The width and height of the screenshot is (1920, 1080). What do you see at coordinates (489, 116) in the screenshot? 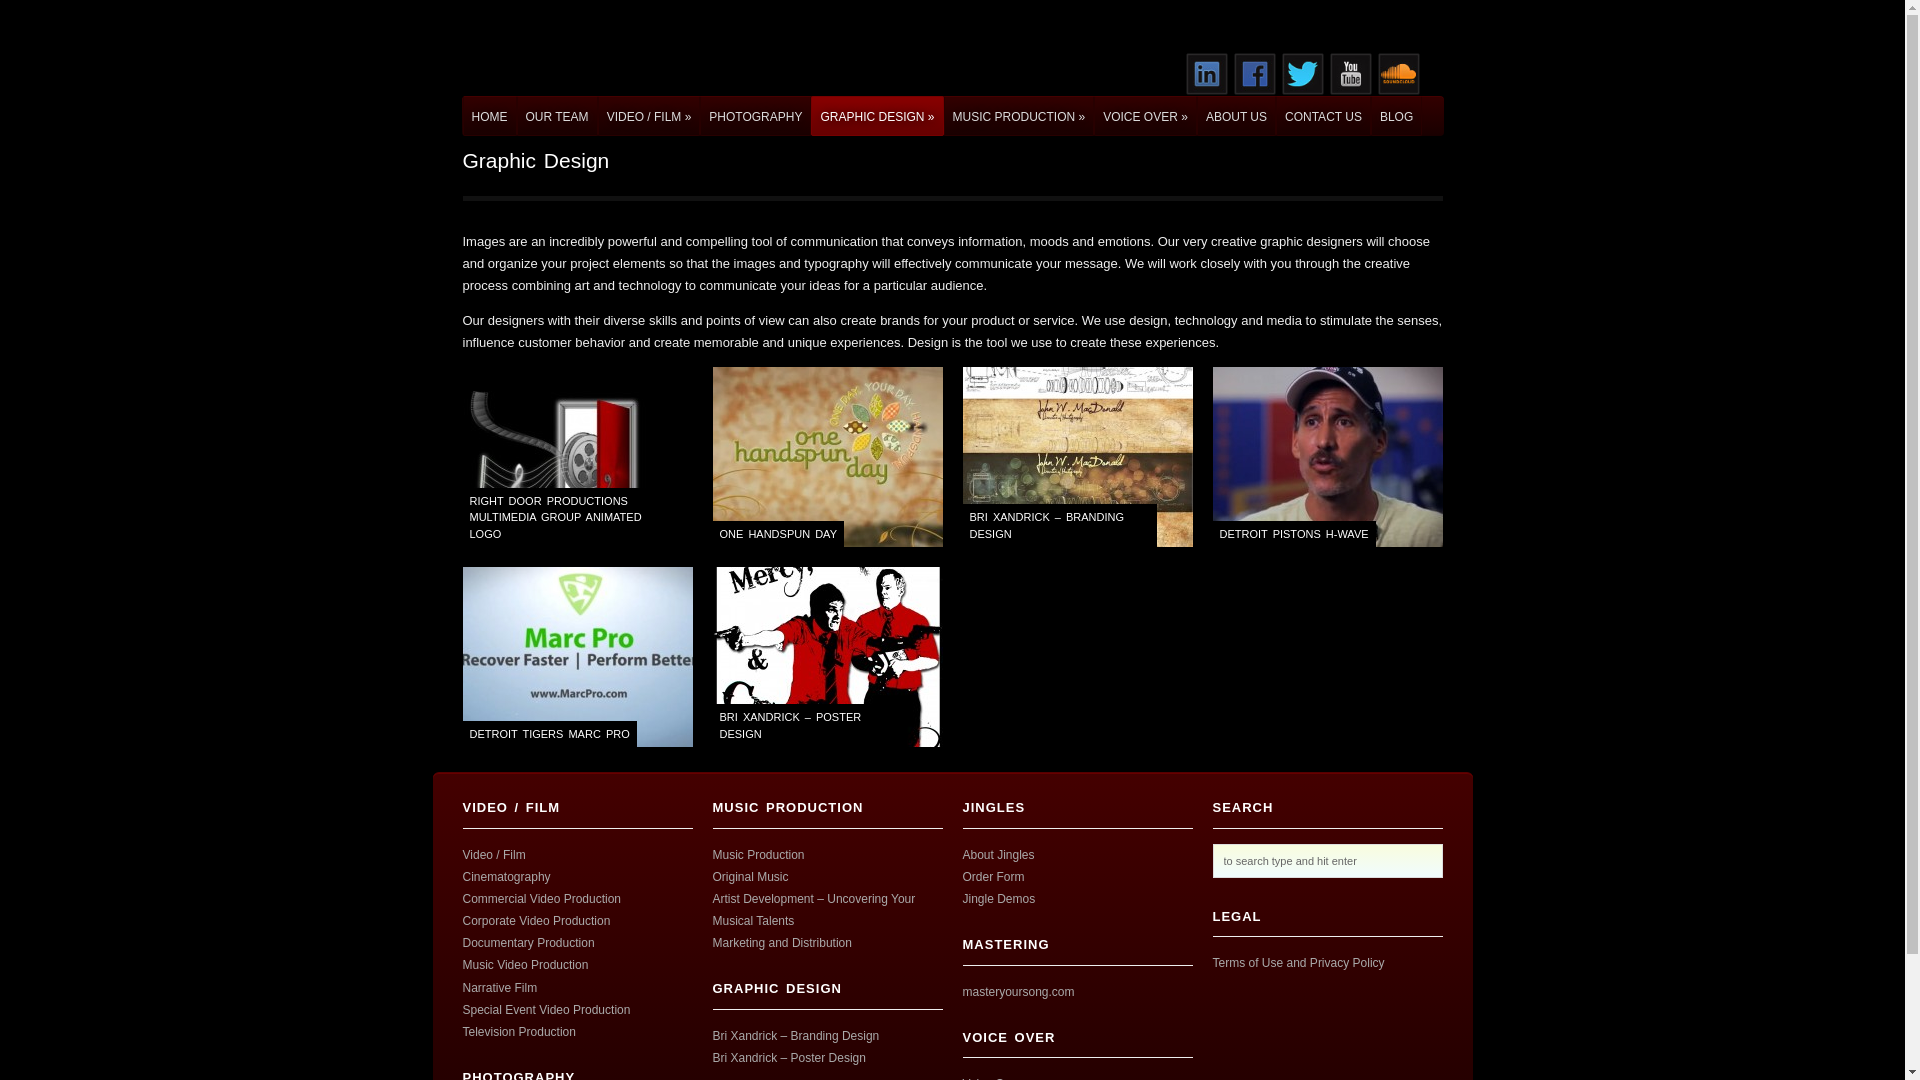
I see `HOME` at bounding box center [489, 116].